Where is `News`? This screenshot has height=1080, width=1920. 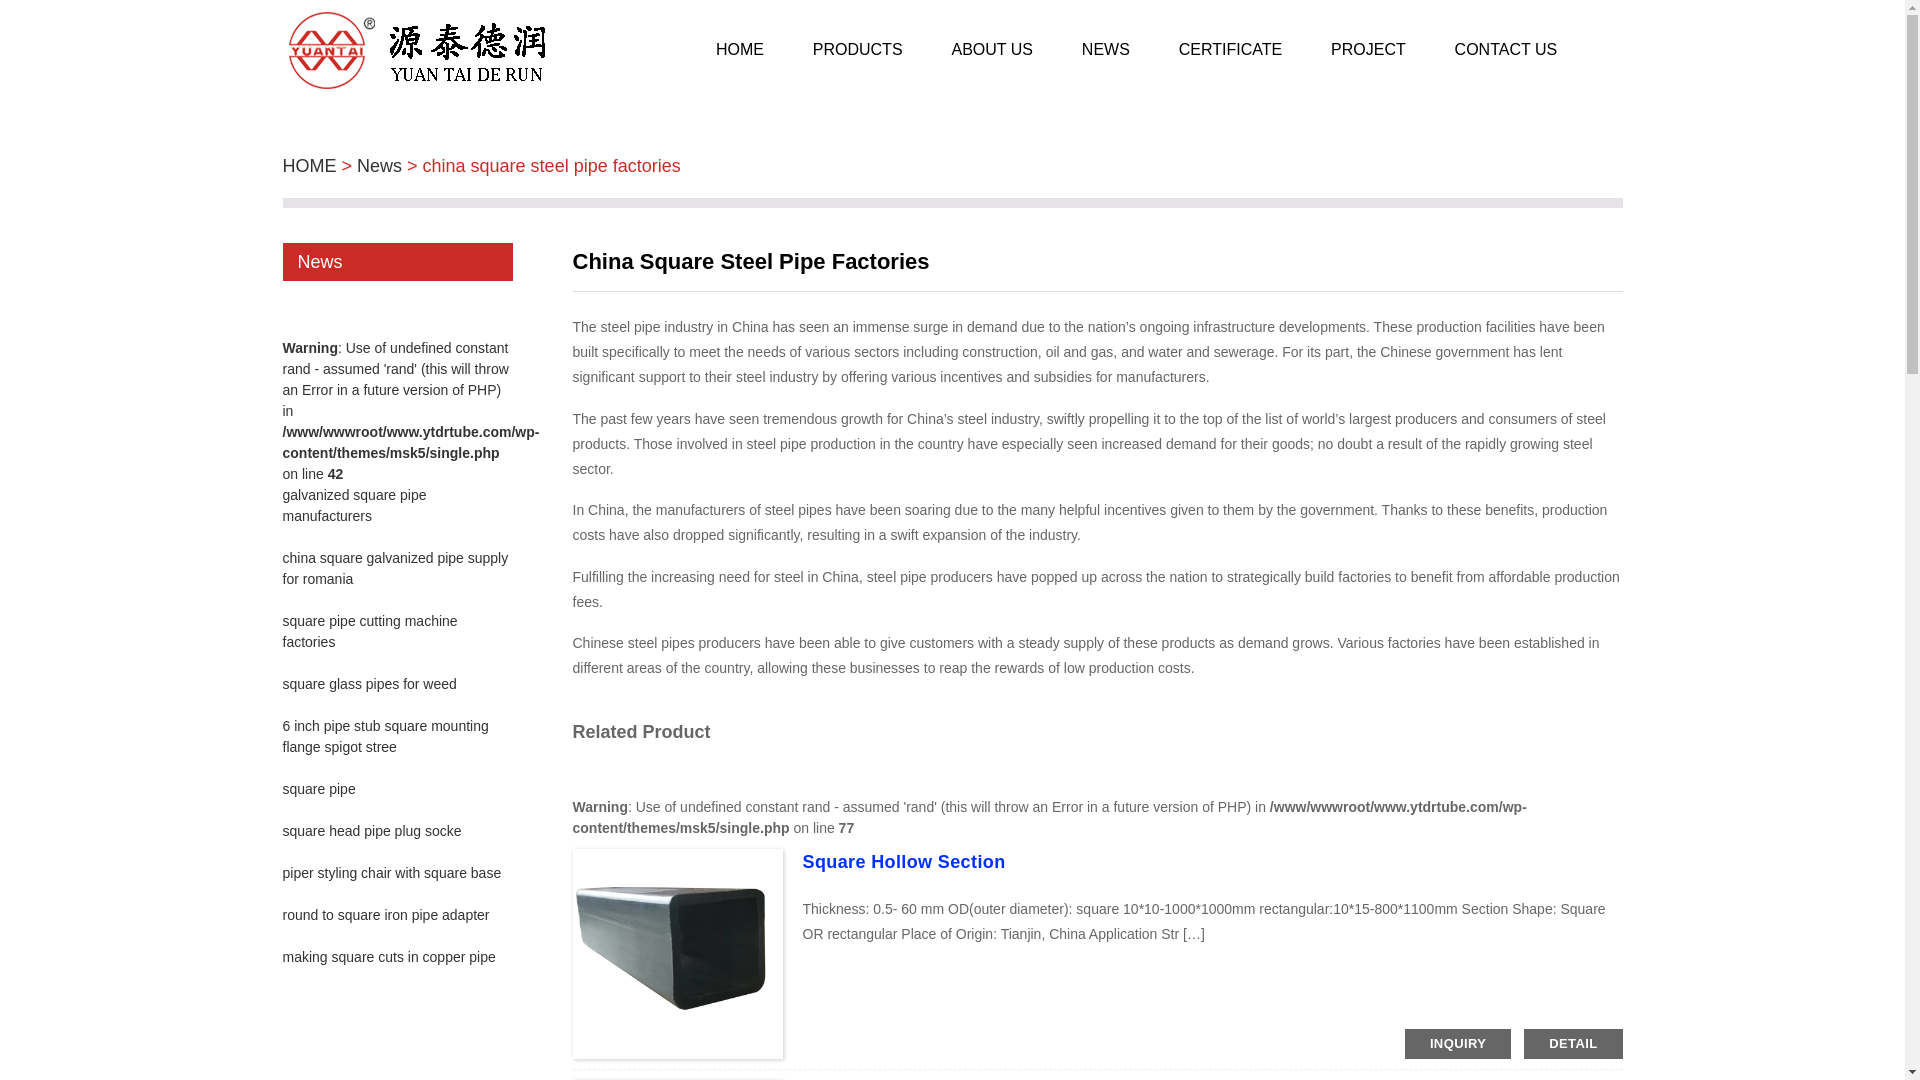
News is located at coordinates (379, 166).